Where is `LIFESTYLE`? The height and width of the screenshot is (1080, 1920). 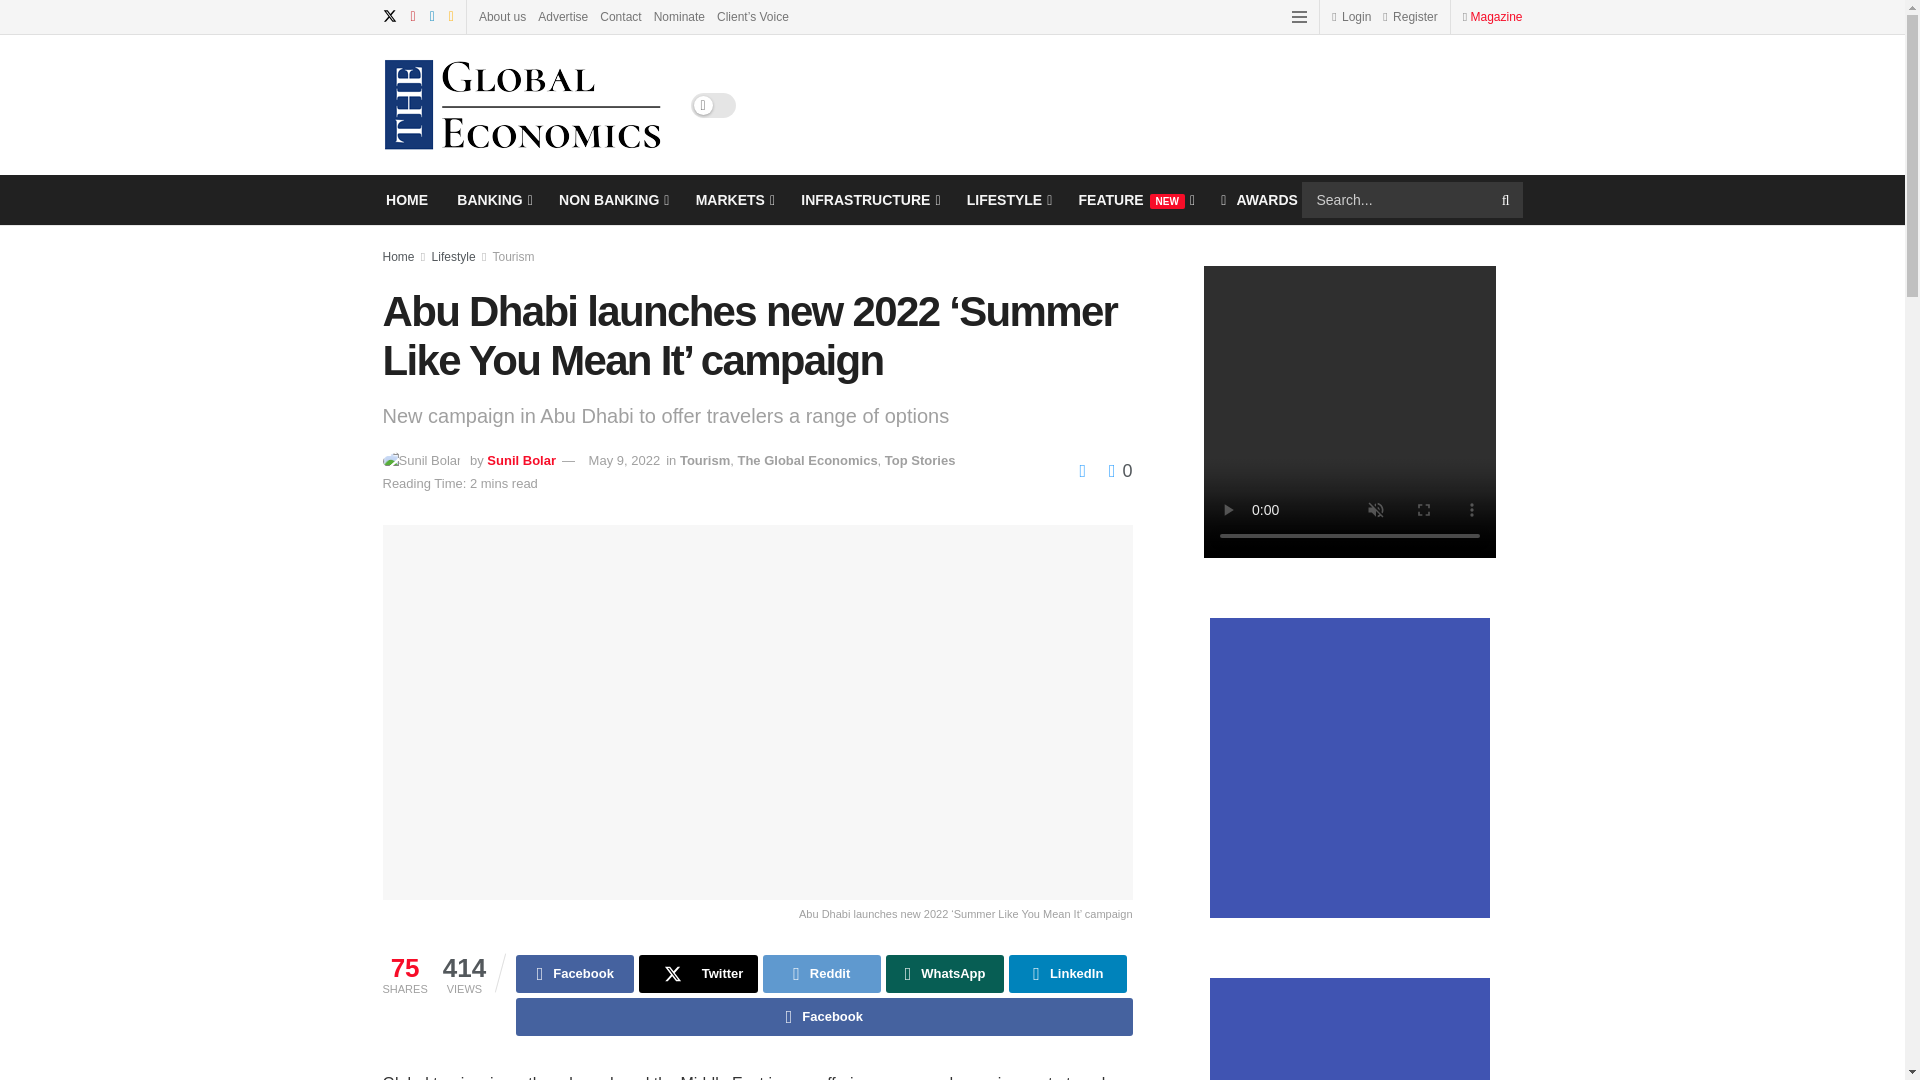 LIFESTYLE is located at coordinates (1008, 199).